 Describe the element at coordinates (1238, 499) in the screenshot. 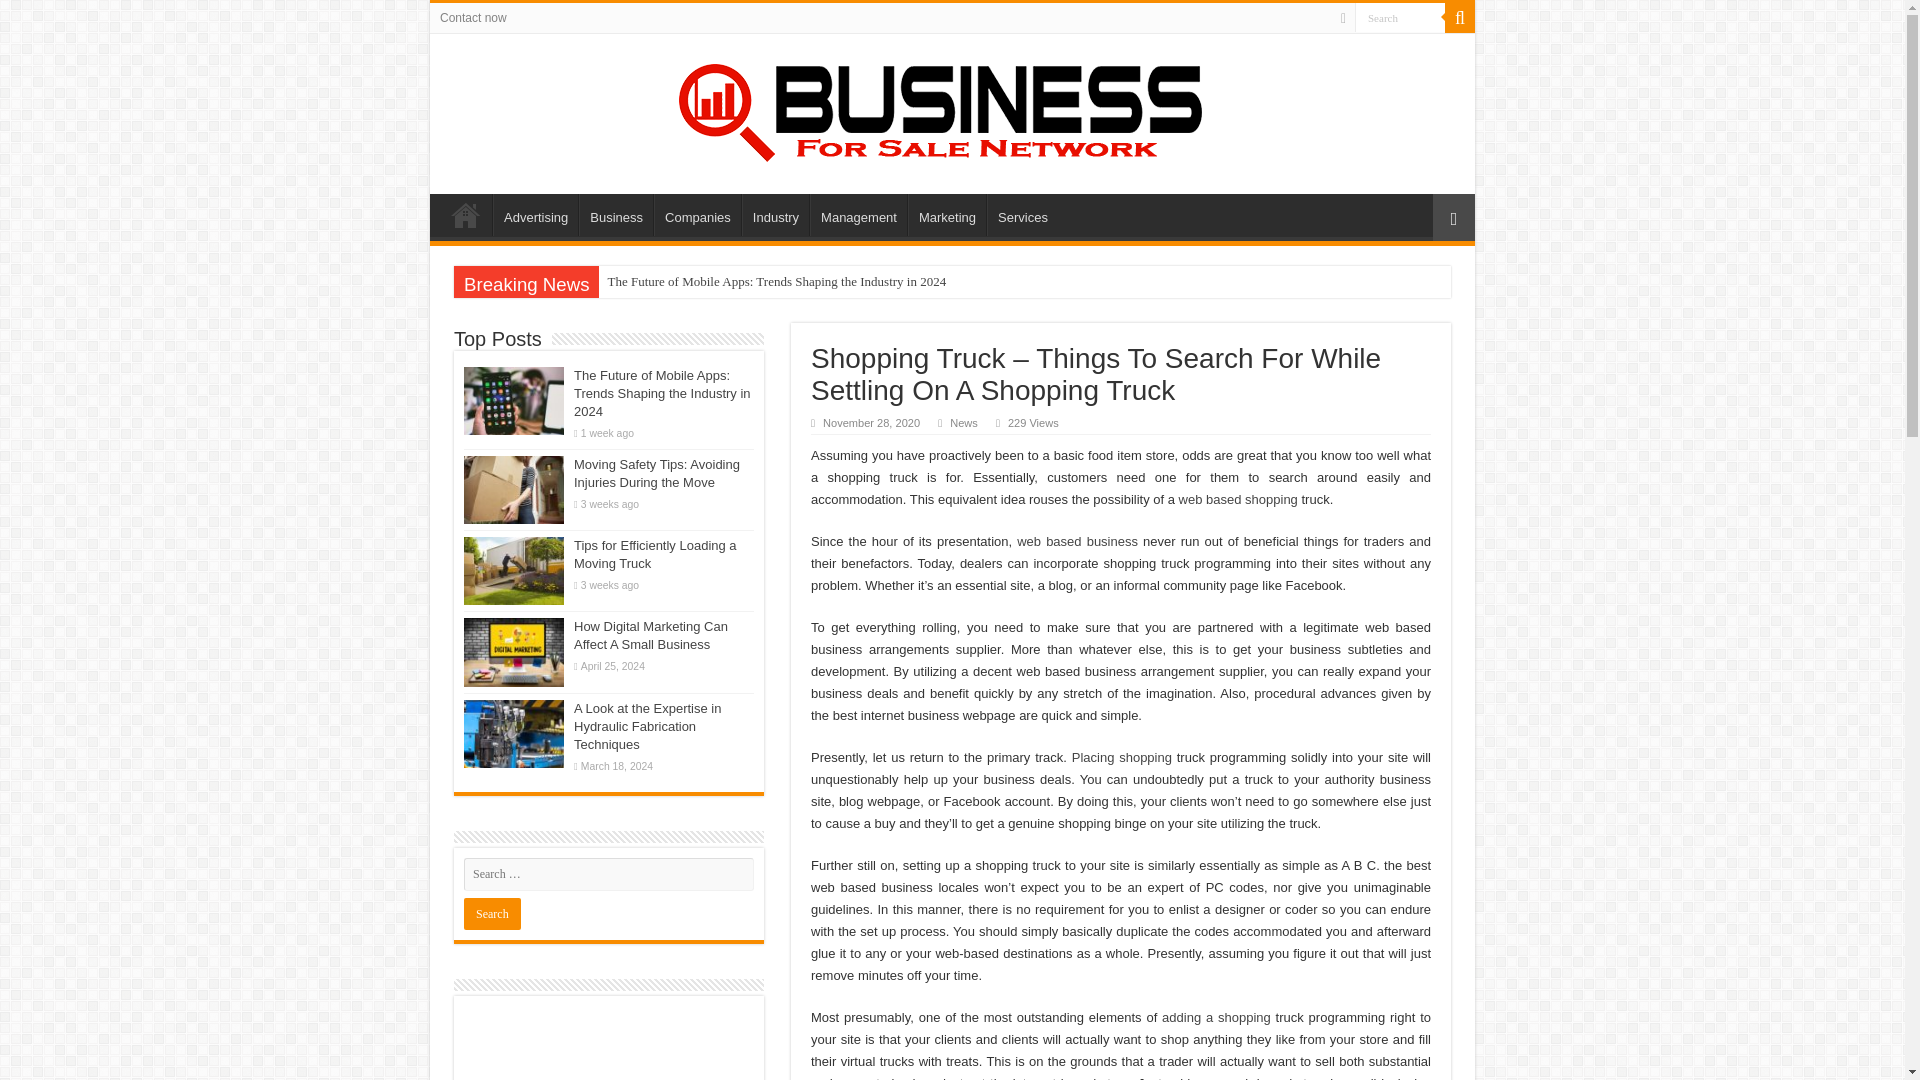

I see `web based shopping` at that location.